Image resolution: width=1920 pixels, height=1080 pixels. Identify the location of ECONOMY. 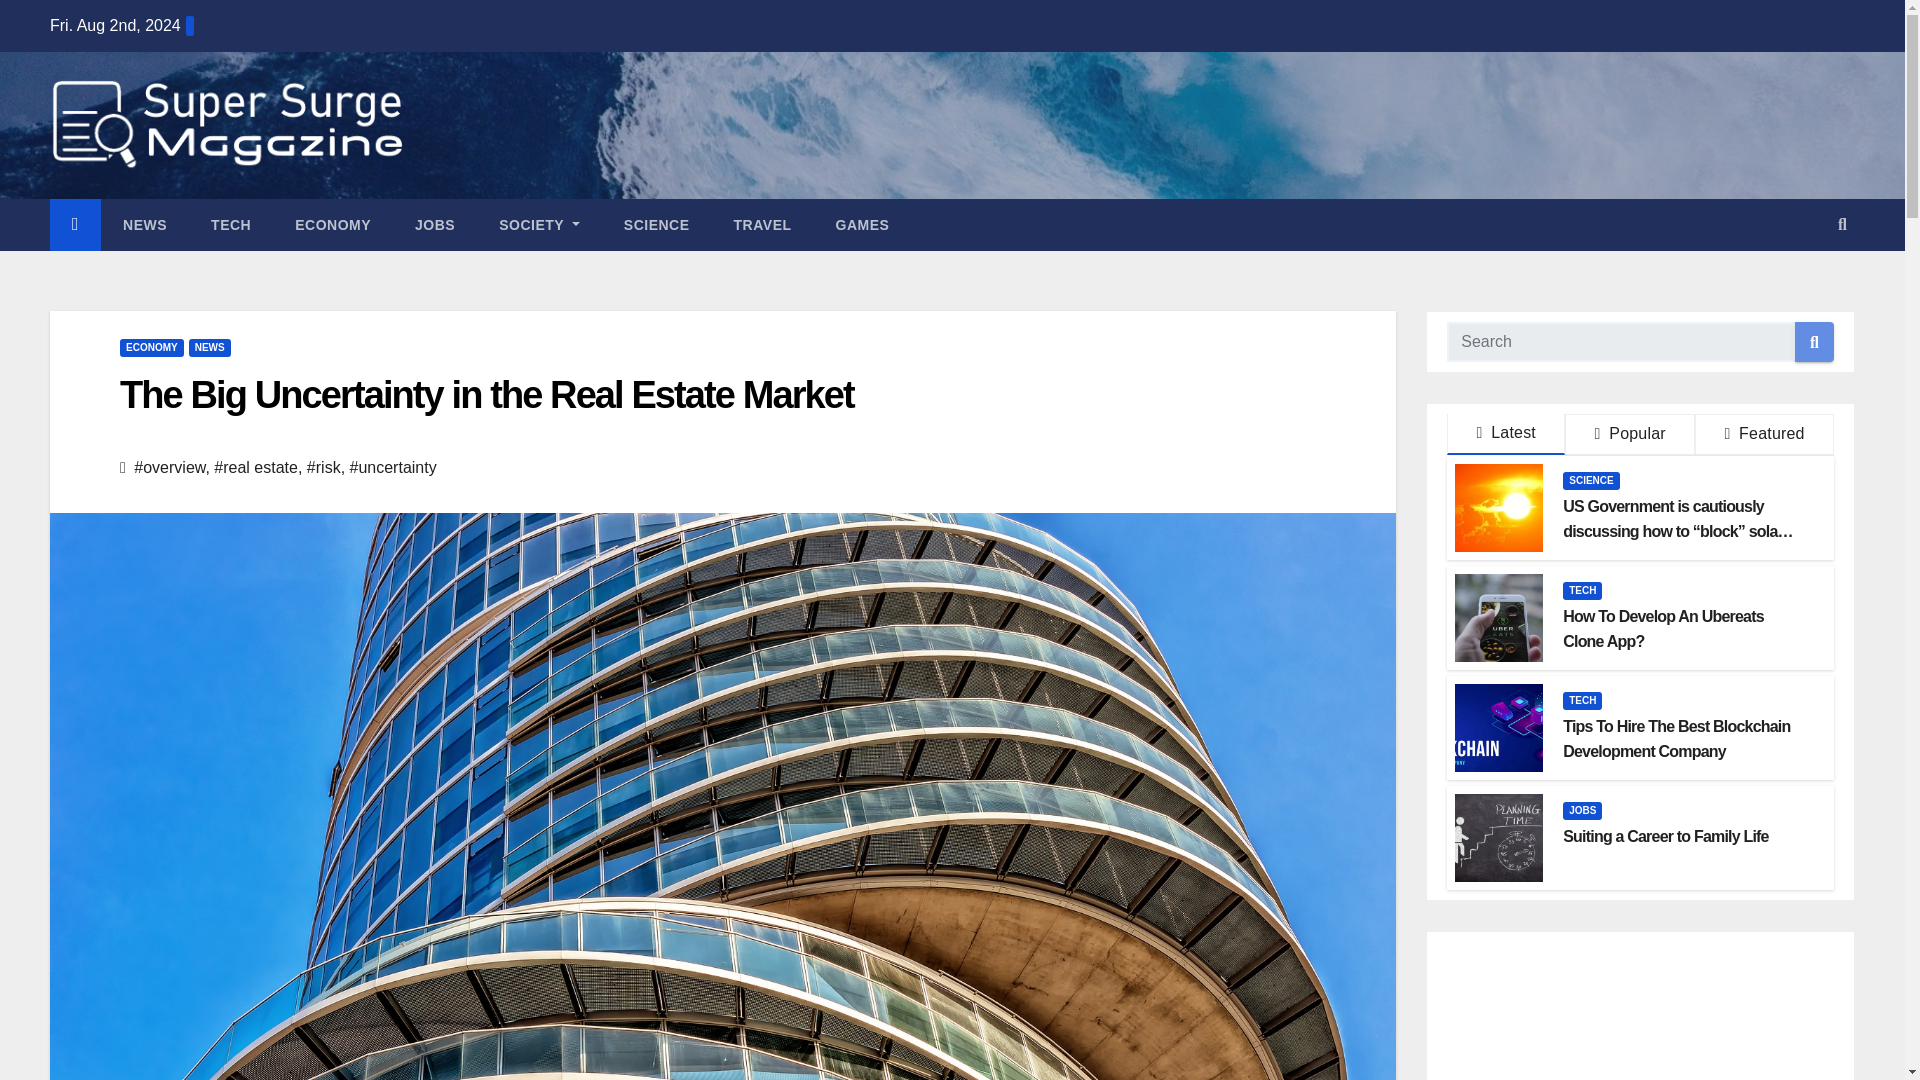
(332, 224).